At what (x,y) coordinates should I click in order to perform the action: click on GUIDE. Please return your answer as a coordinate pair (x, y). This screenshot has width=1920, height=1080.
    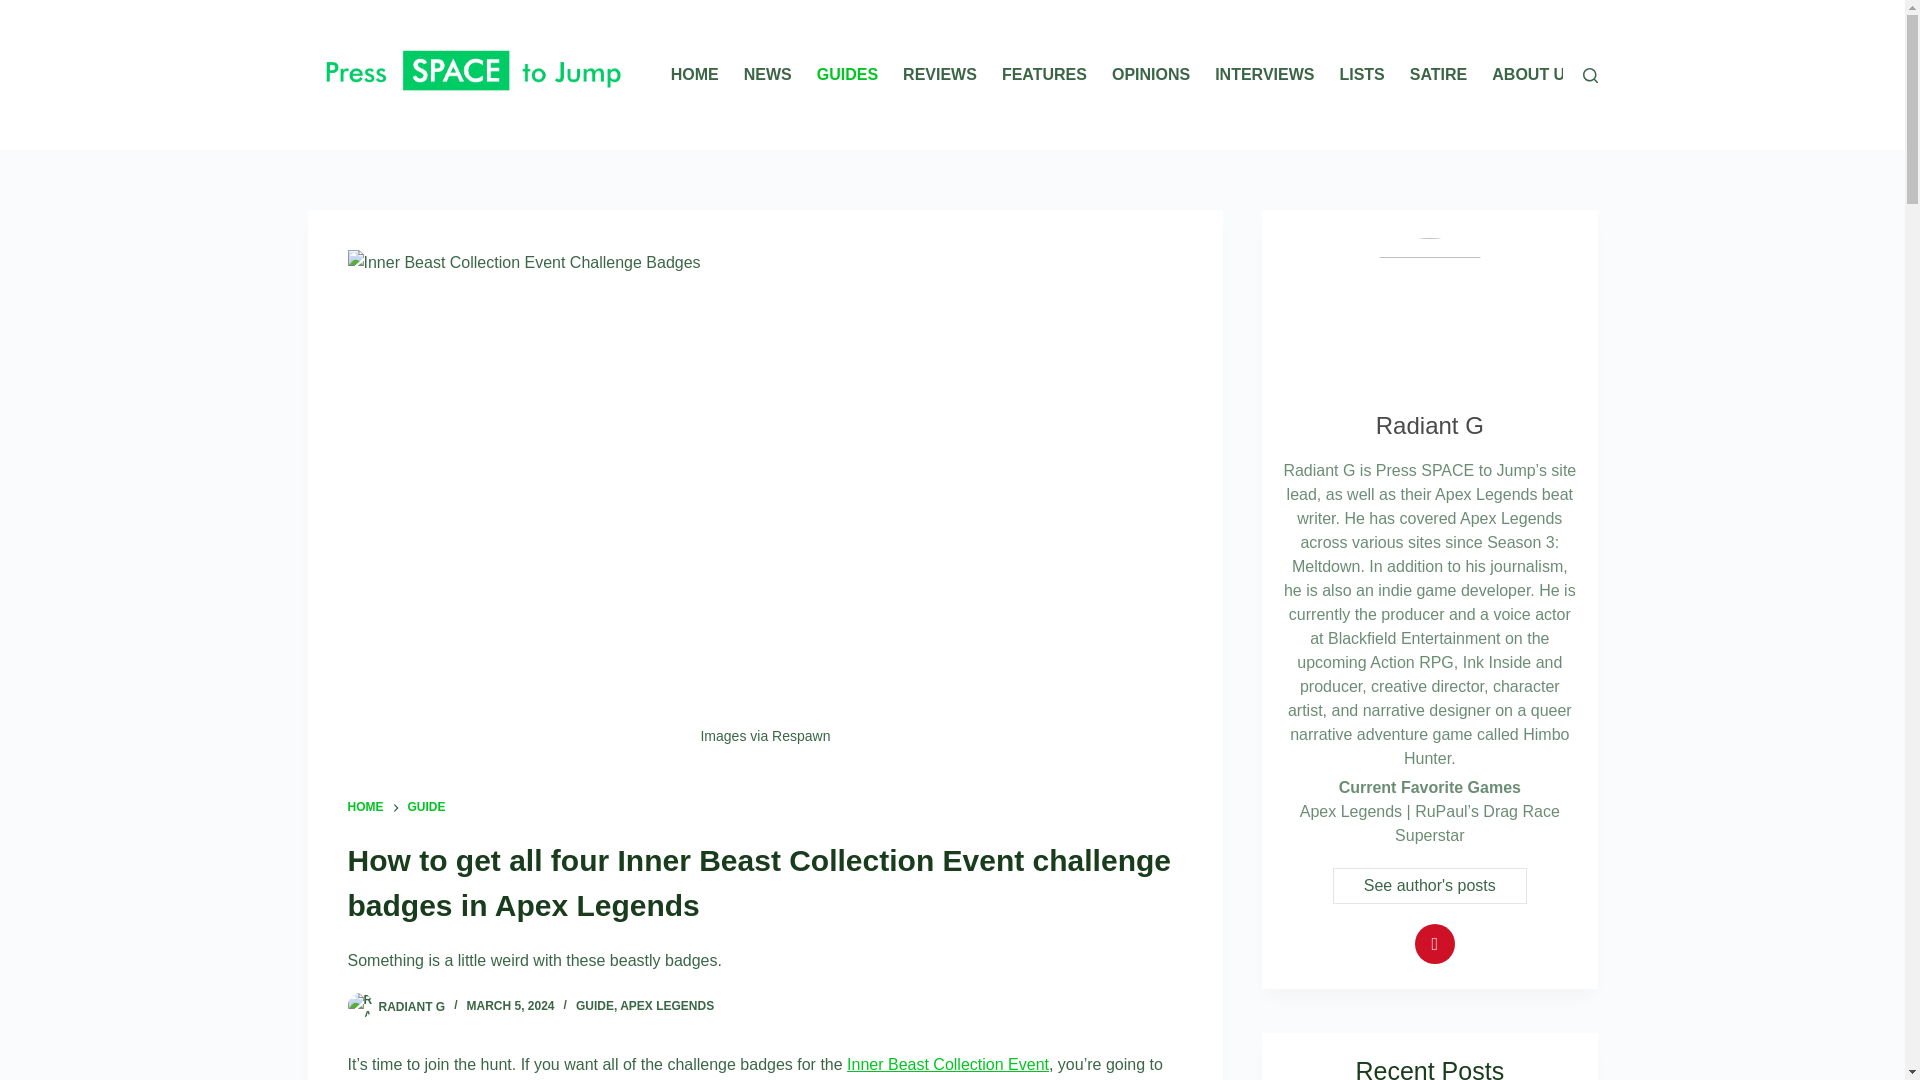
    Looking at the image, I should click on (426, 808).